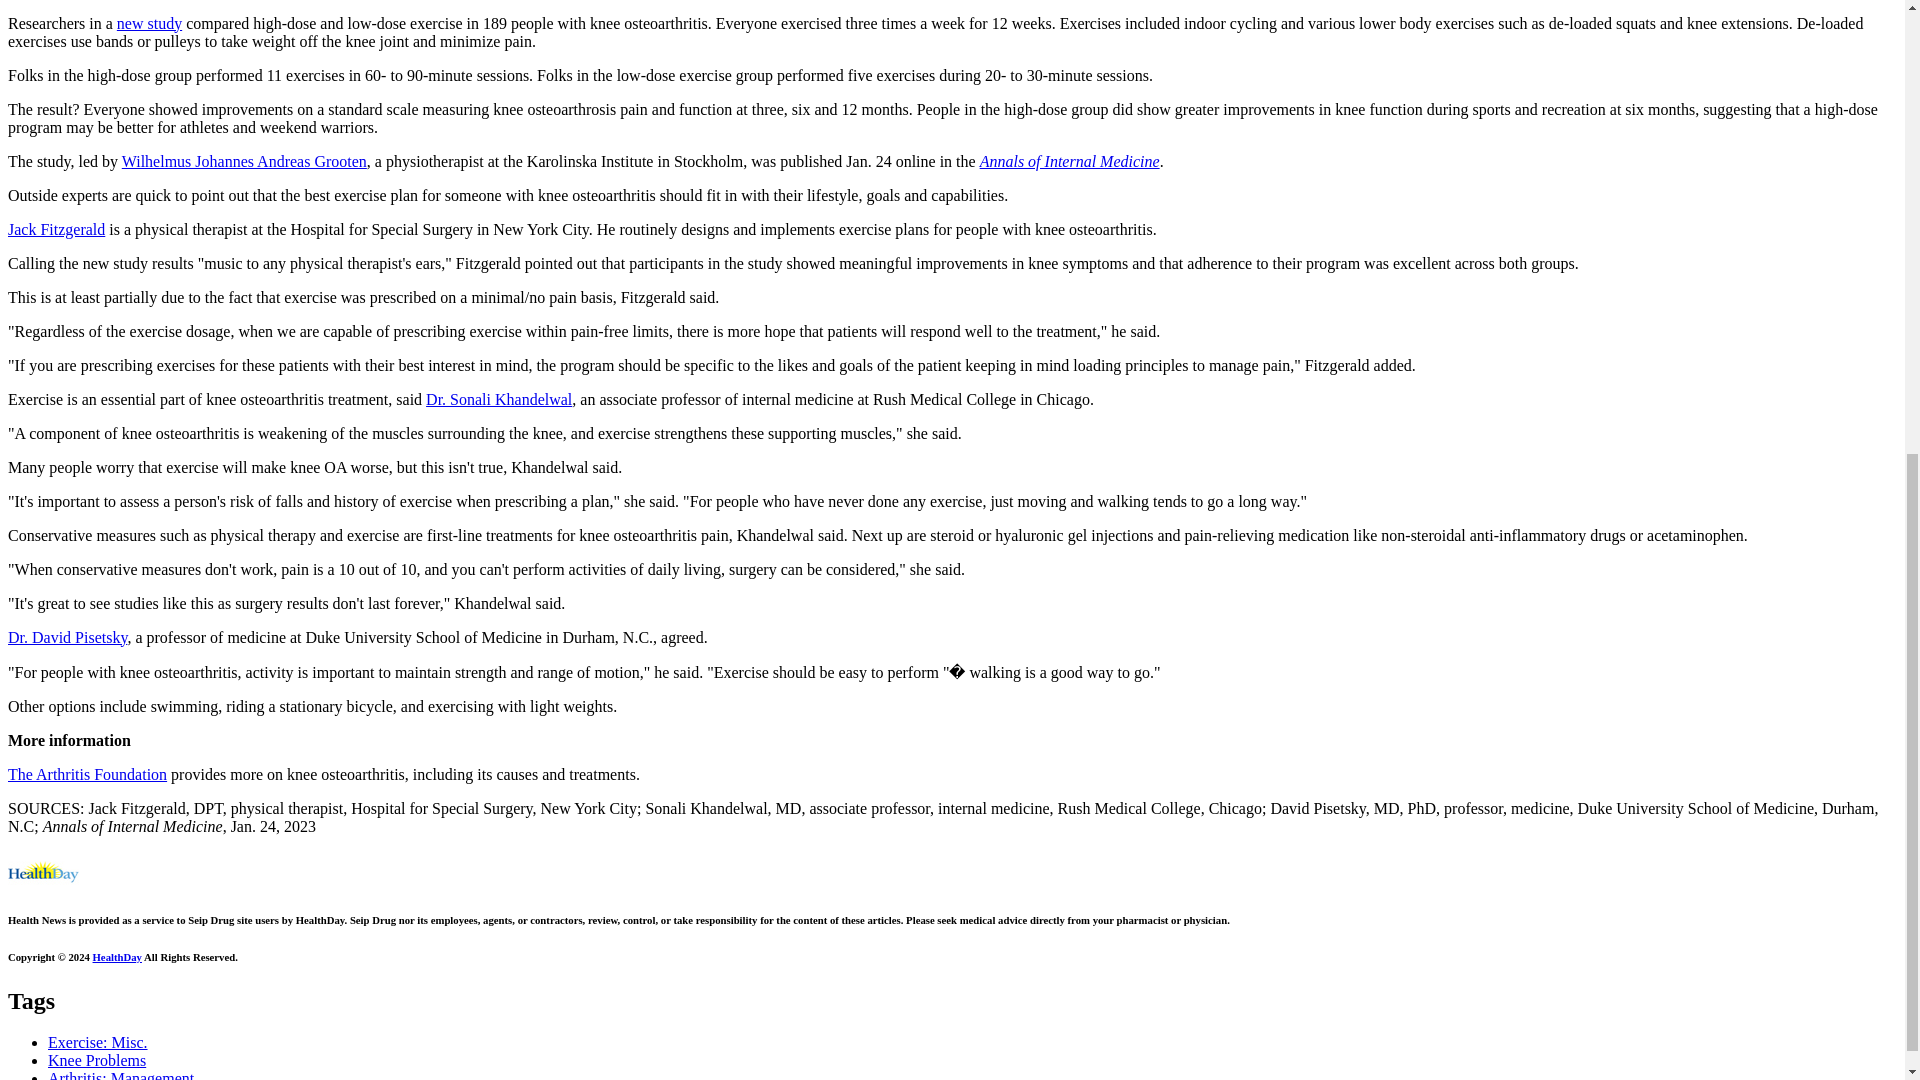 This screenshot has width=1920, height=1080. Describe the element at coordinates (96, 1060) in the screenshot. I see `Knee Problems` at that location.